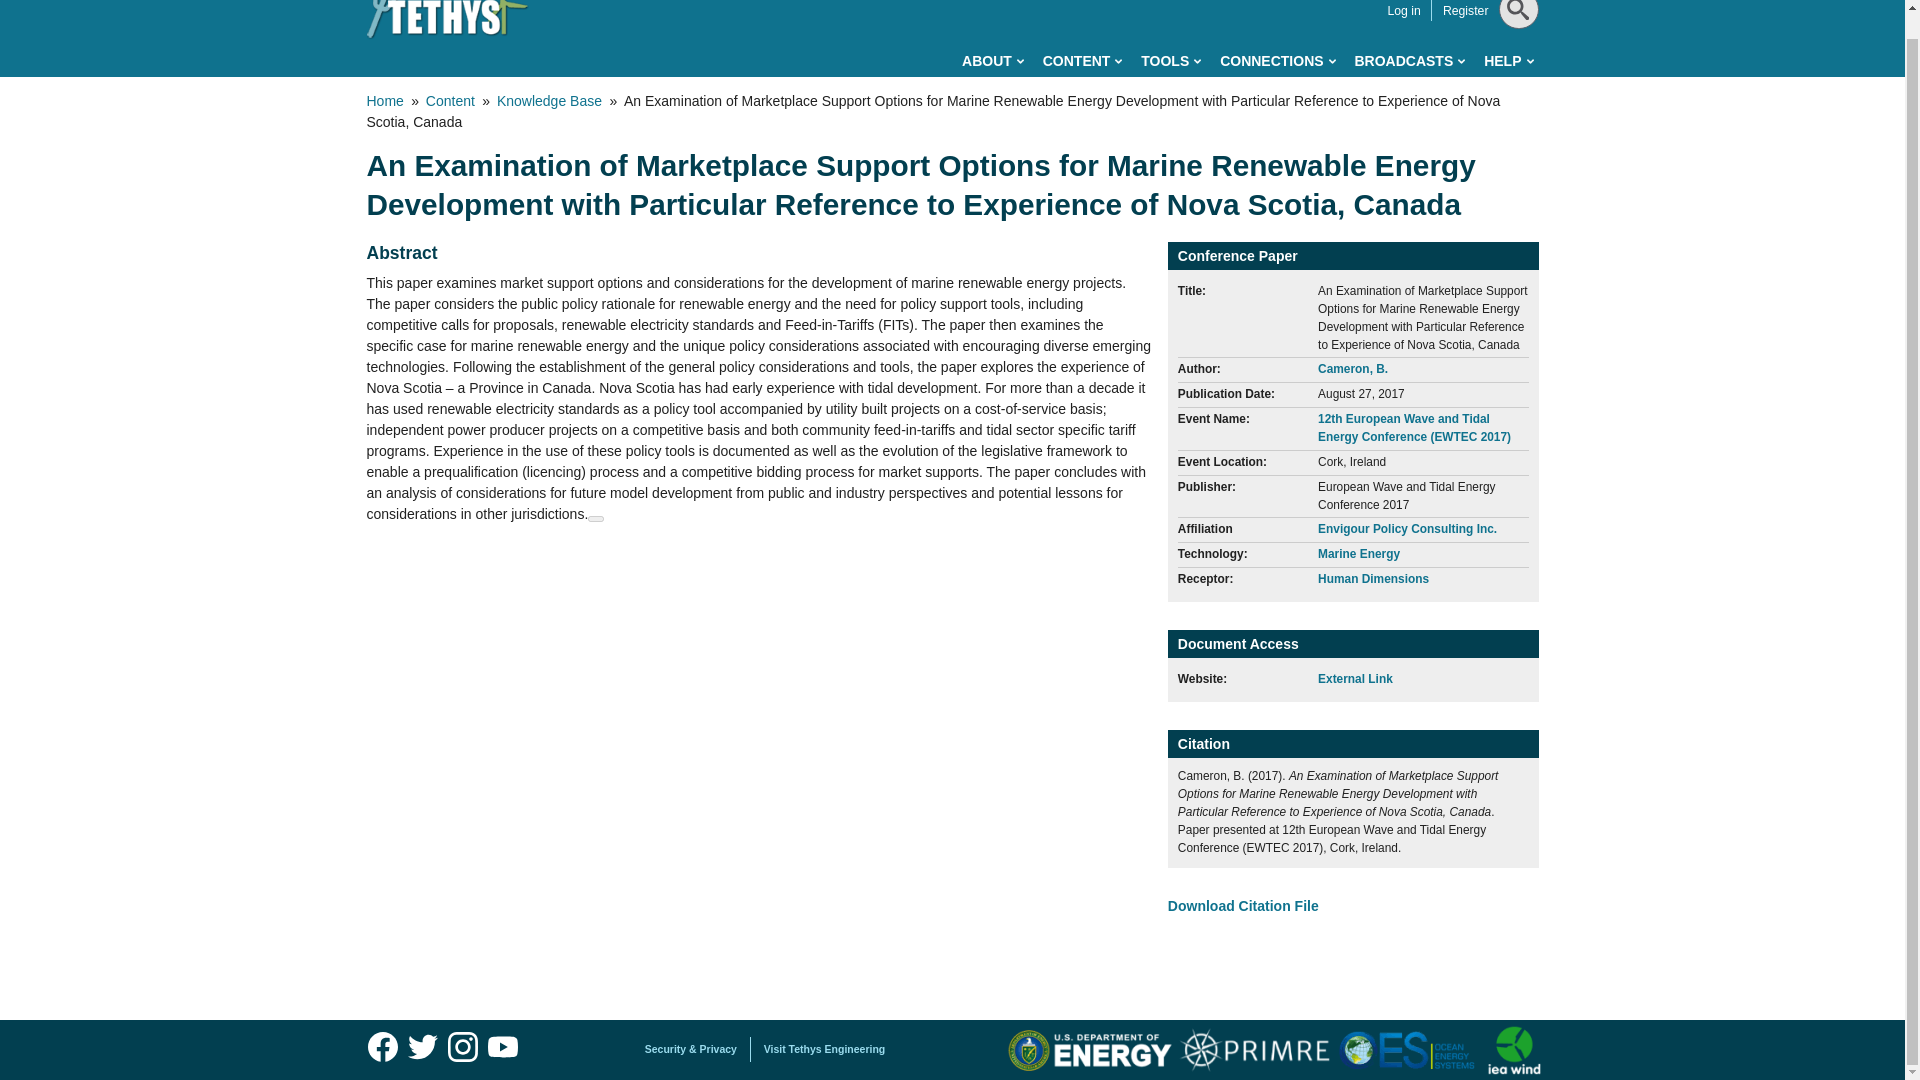 The width and height of the screenshot is (1920, 1080). I want to click on CONNECTIONS, so click(1276, 61).